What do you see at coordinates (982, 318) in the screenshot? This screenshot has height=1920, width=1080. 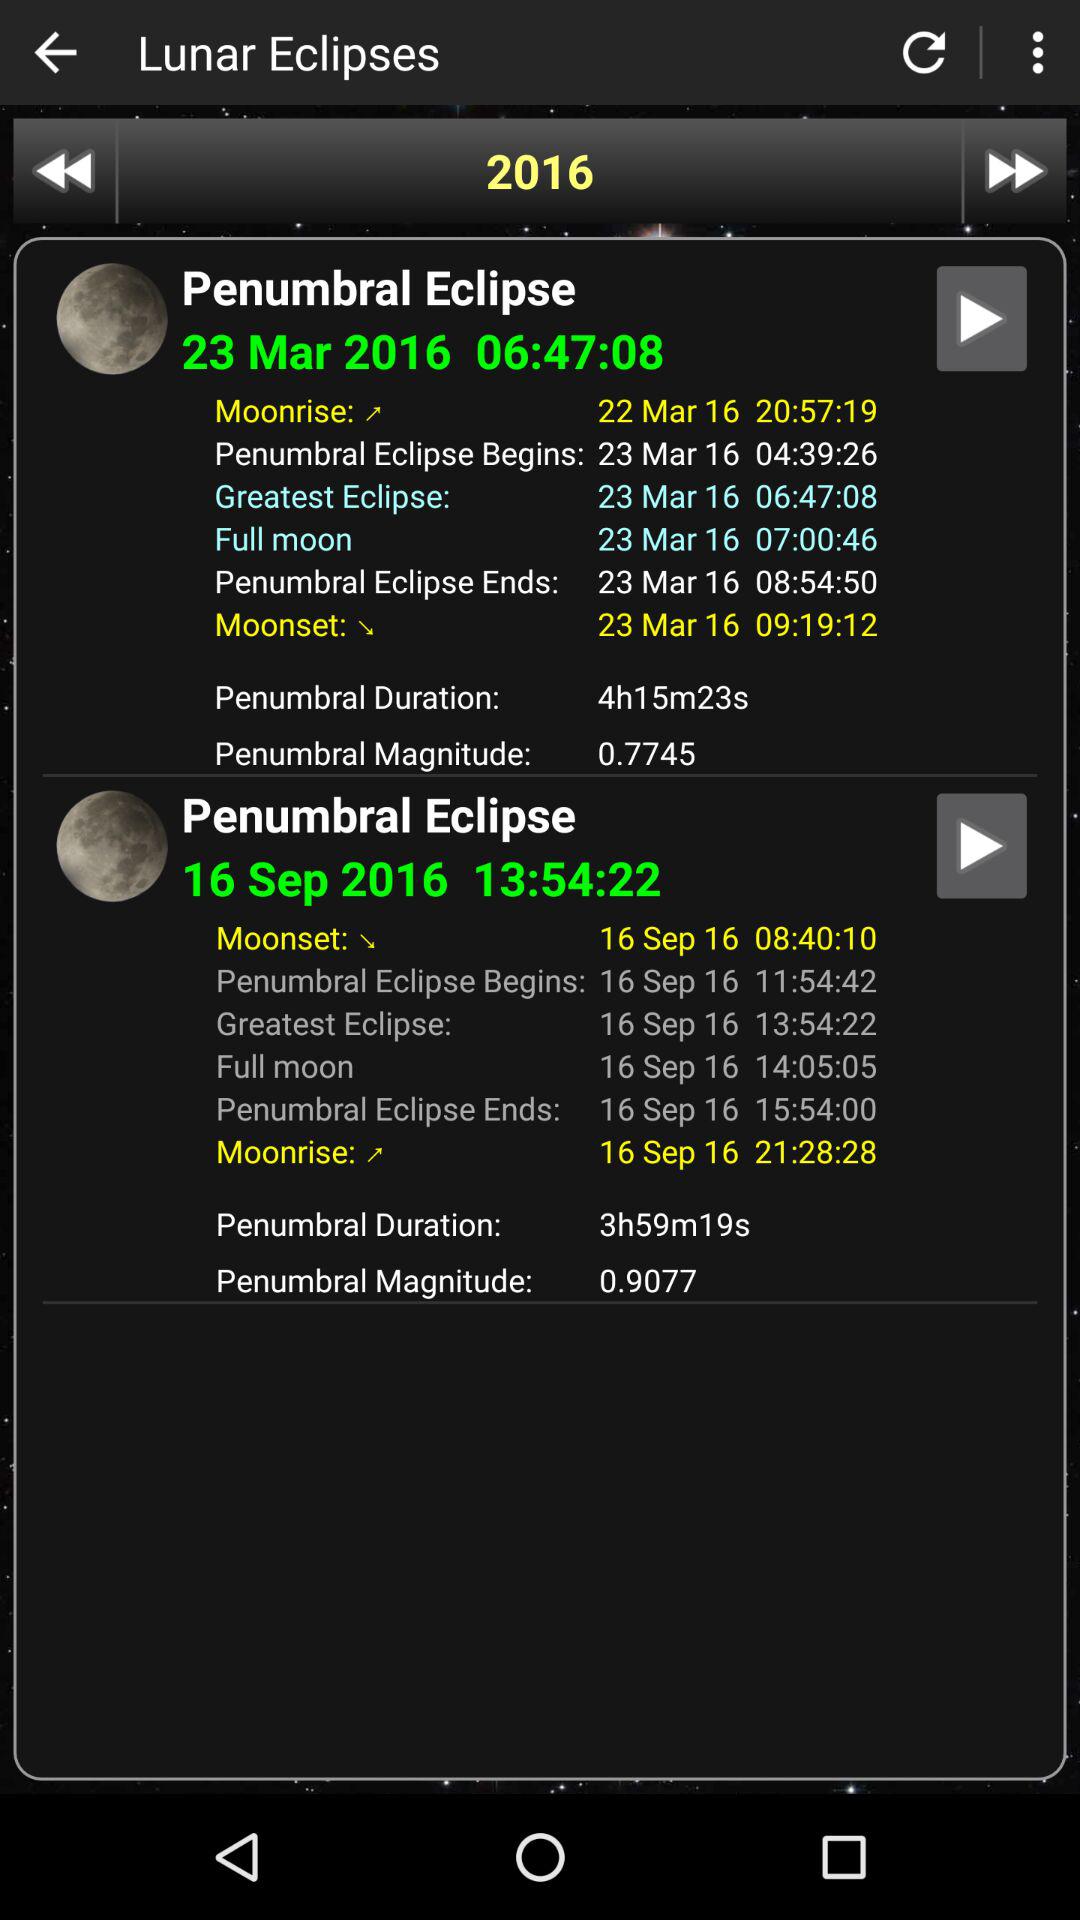 I see `play the video` at bounding box center [982, 318].